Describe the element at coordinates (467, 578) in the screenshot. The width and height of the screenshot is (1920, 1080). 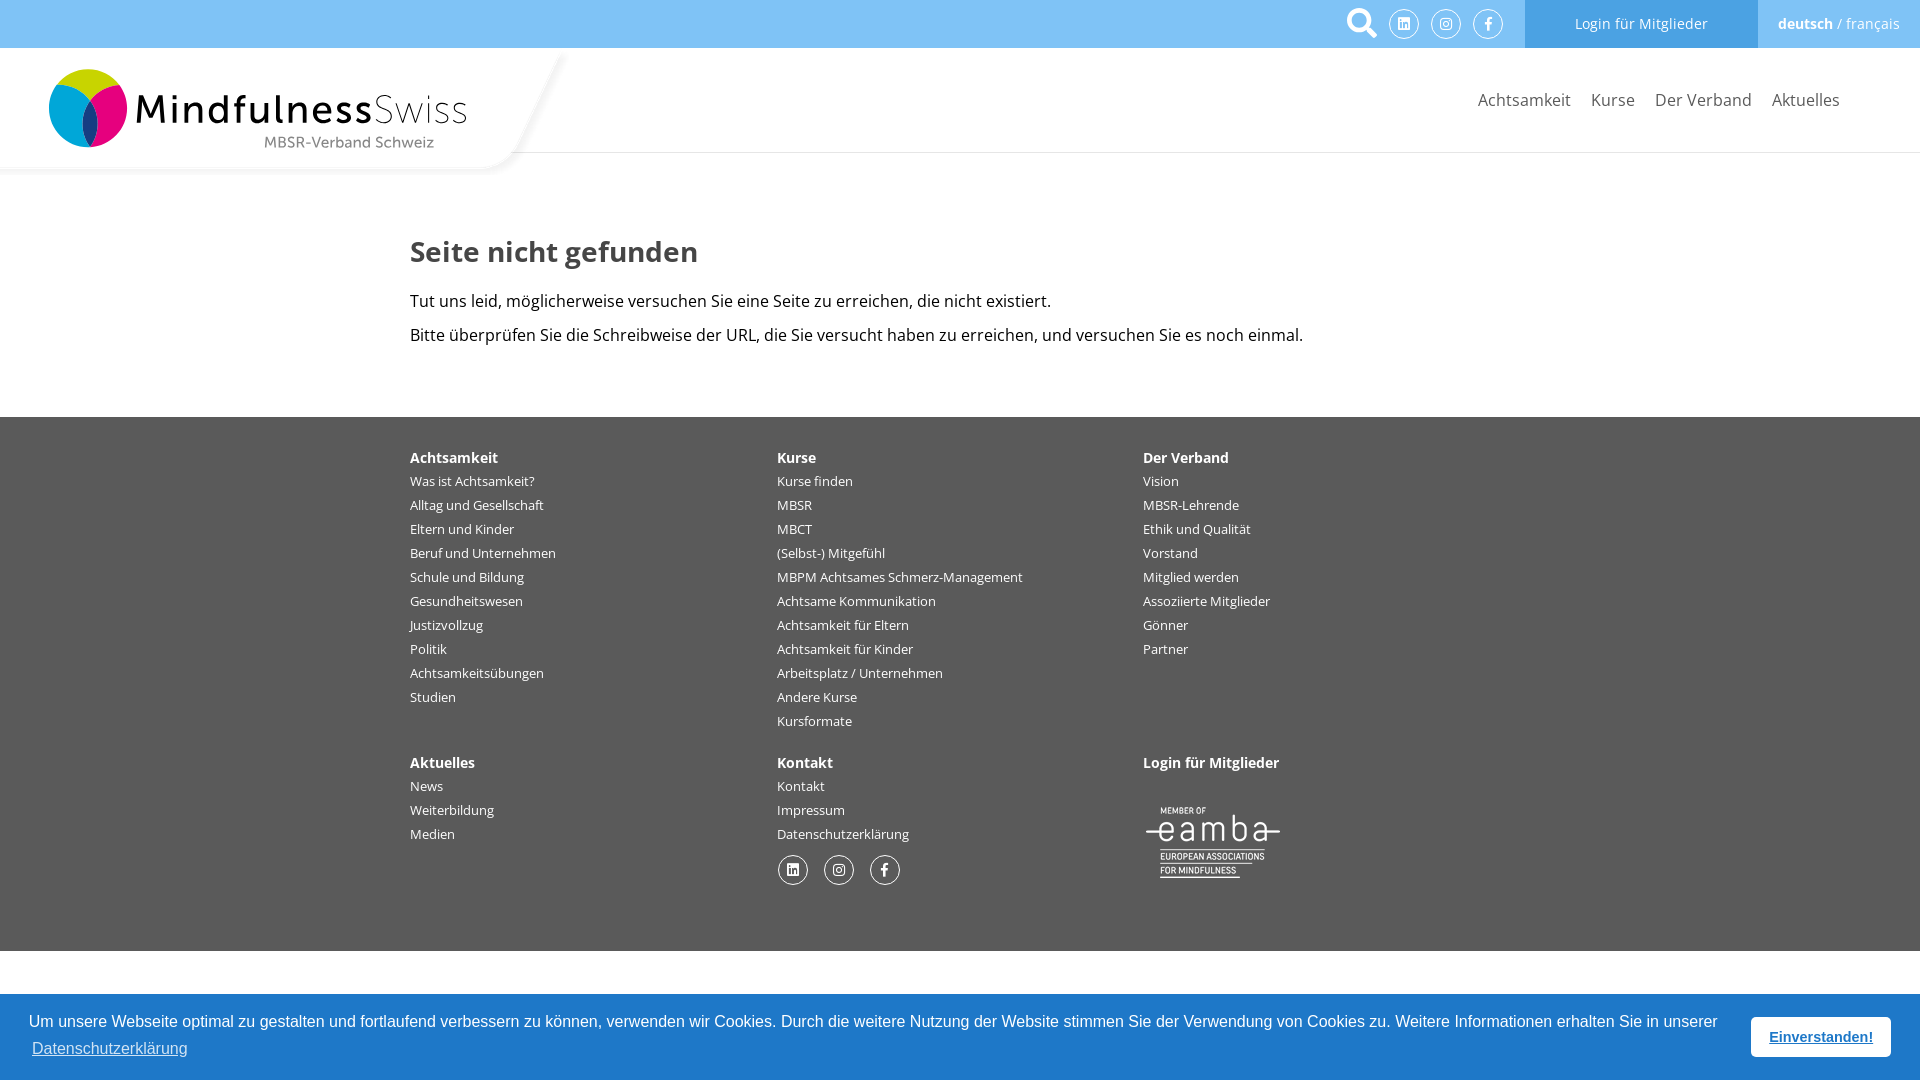
I see `Schule und Bildung` at that location.